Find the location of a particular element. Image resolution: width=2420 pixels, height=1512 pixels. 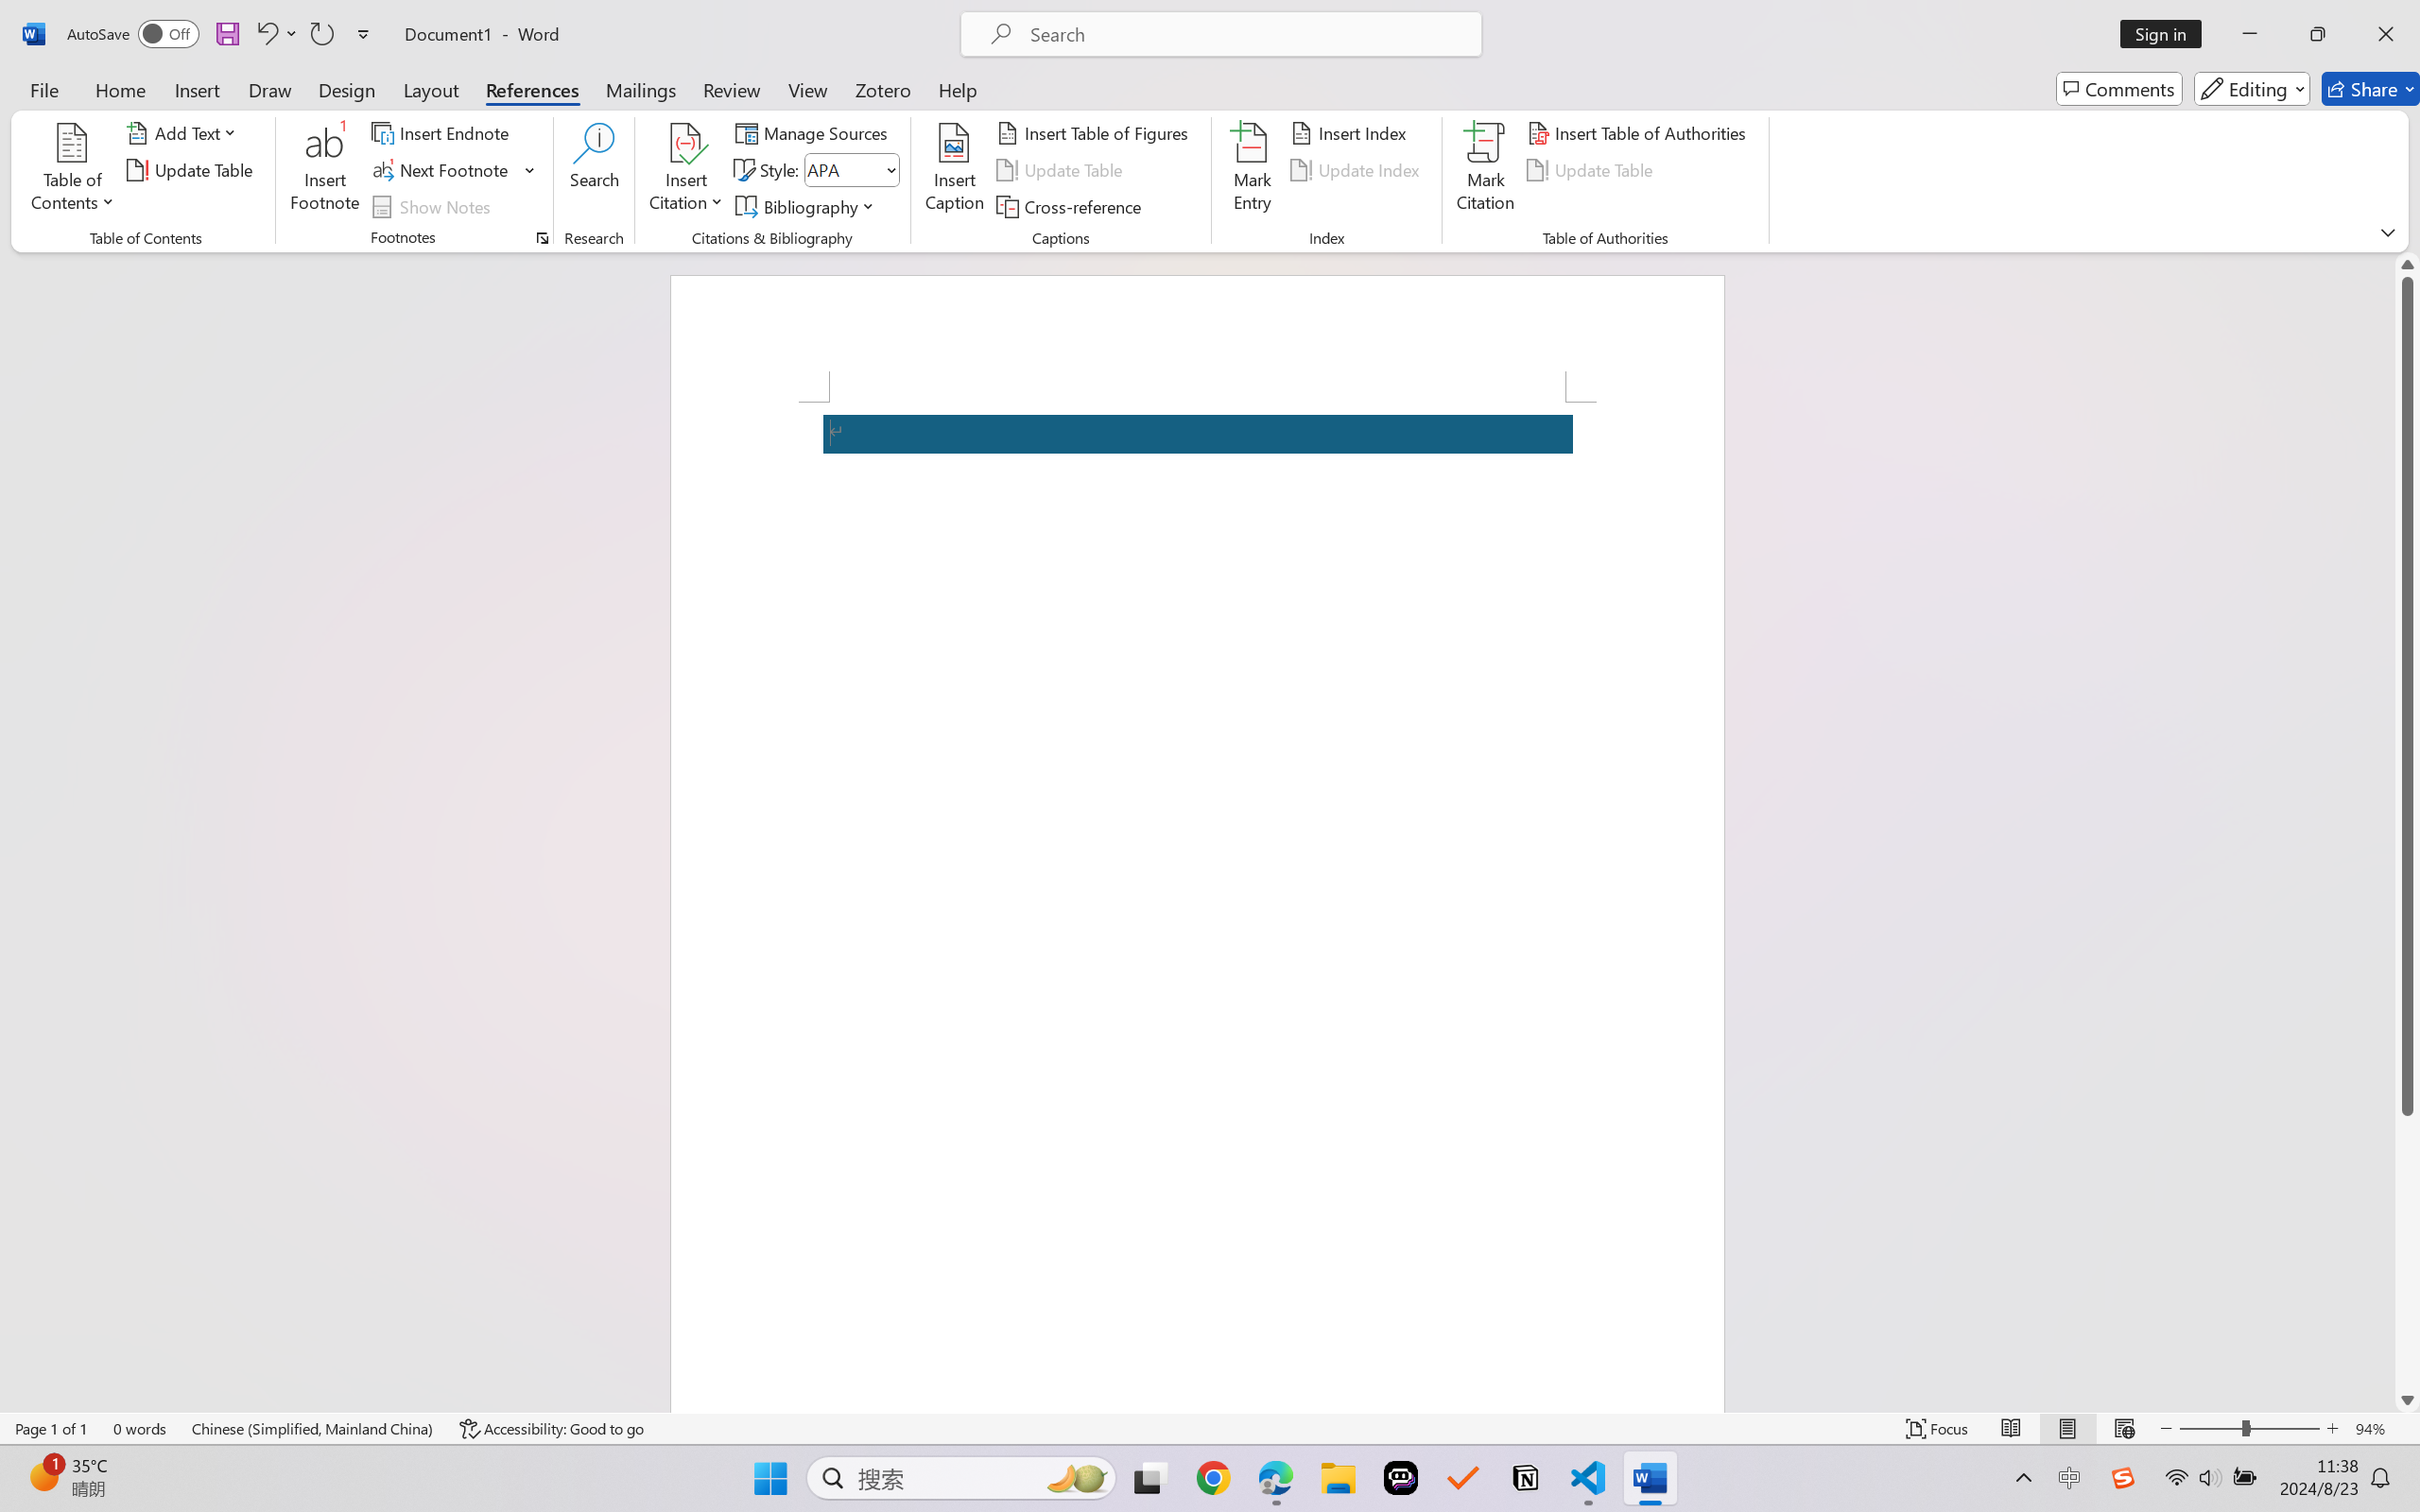

Manage Sources... is located at coordinates (815, 132).